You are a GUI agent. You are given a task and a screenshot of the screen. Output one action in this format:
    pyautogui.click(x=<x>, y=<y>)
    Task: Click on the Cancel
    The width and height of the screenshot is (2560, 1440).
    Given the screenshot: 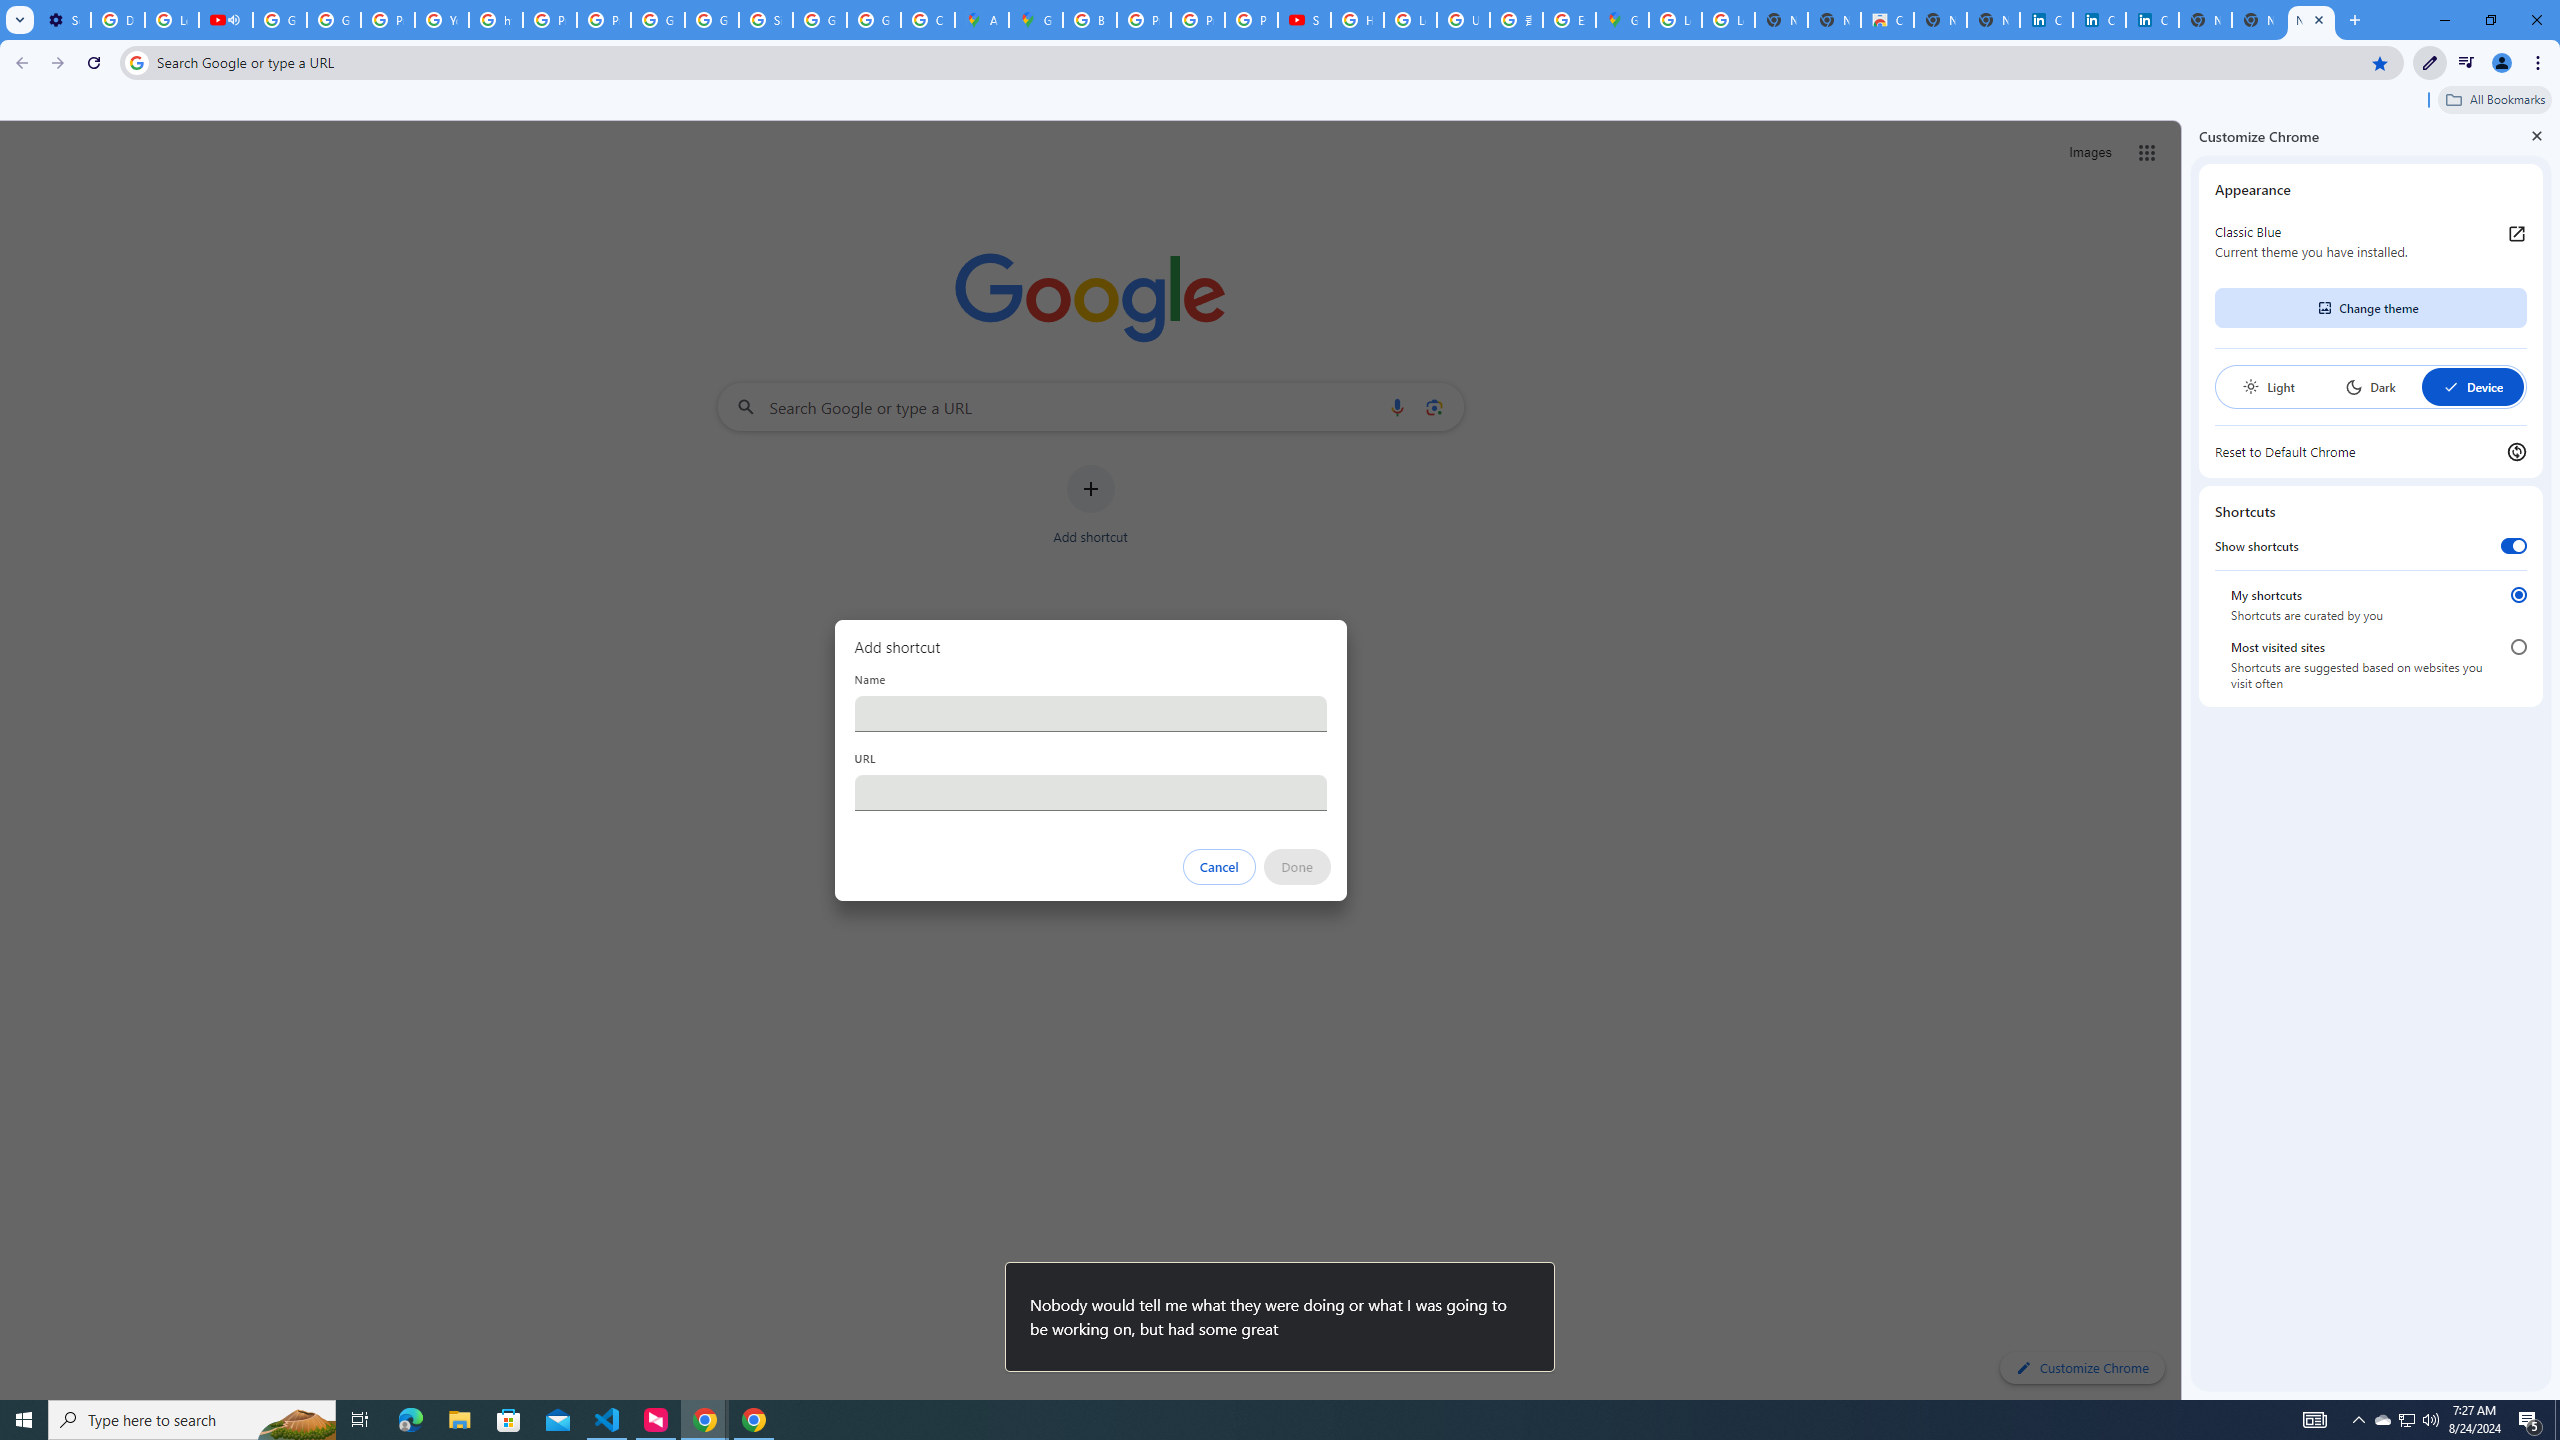 What is the action you would take?
    pyautogui.click(x=1219, y=867)
    